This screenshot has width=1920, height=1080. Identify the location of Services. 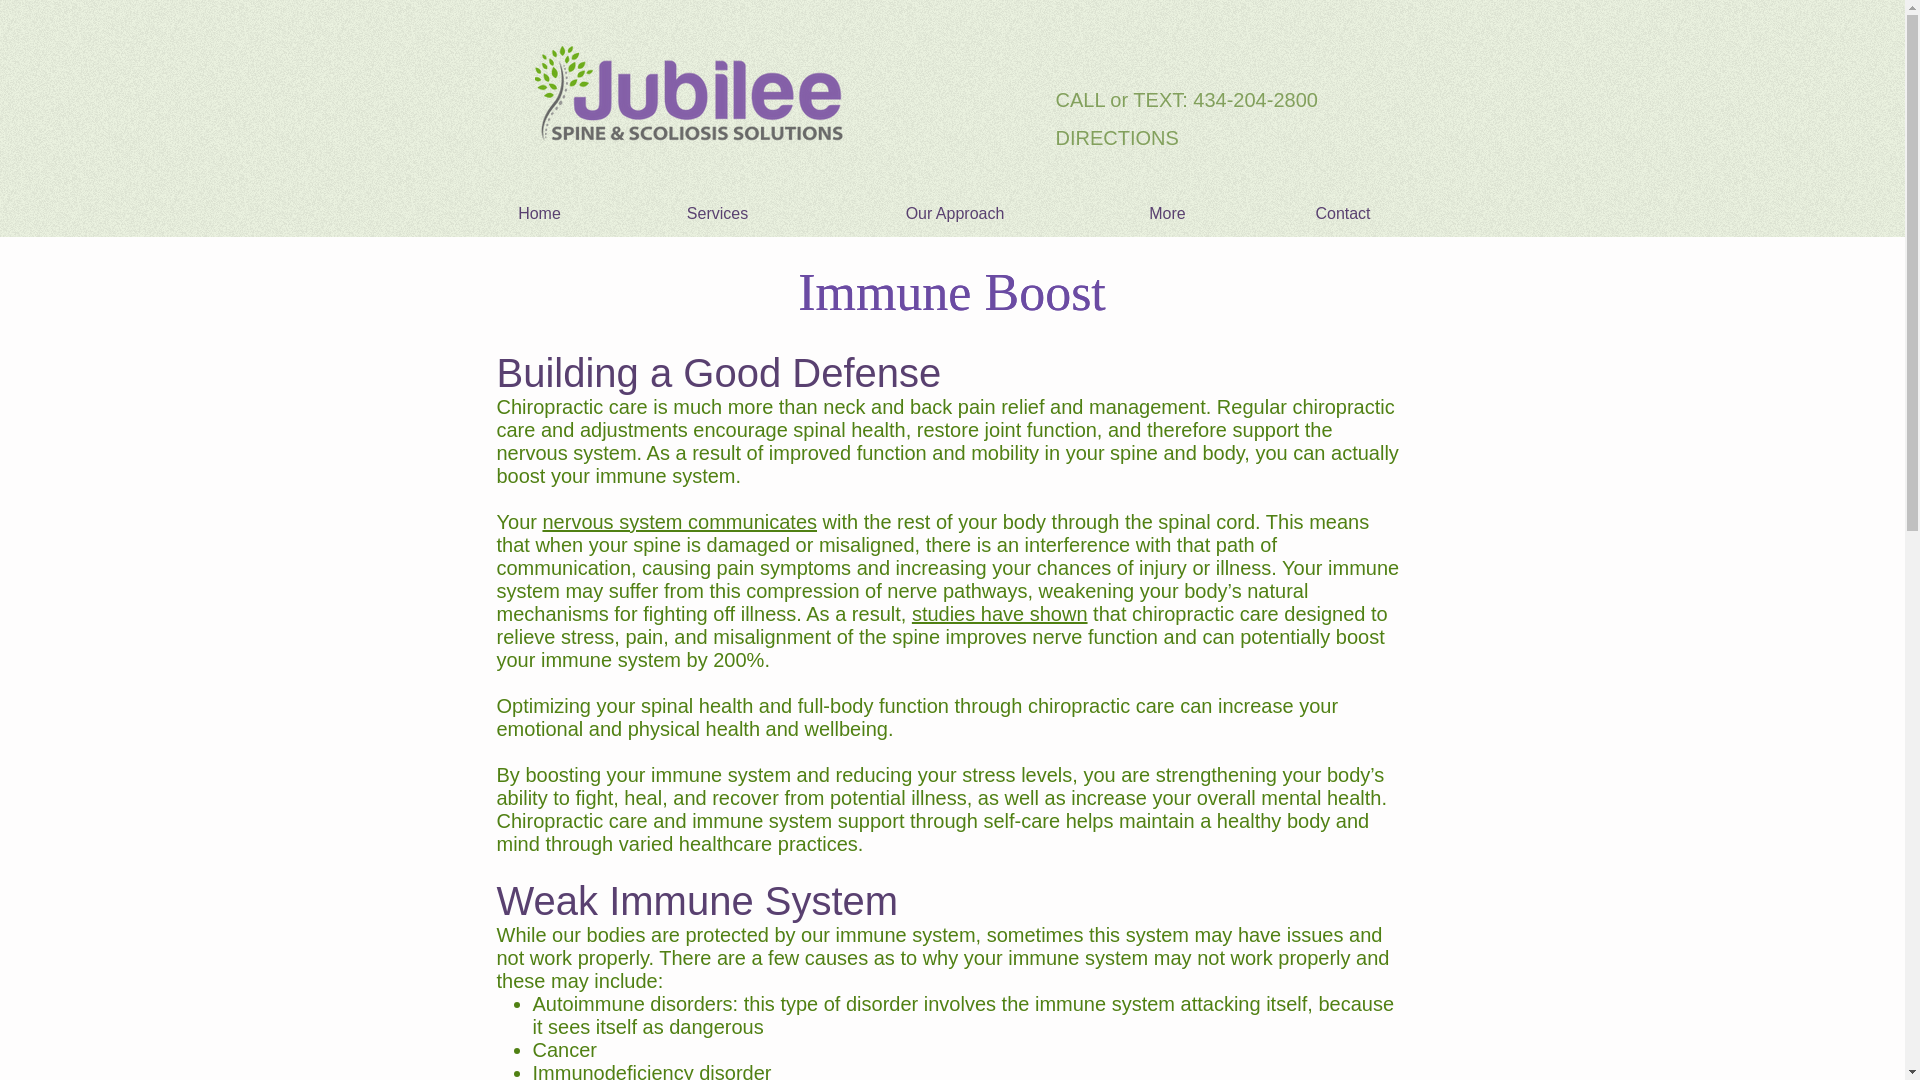
(716, 214).